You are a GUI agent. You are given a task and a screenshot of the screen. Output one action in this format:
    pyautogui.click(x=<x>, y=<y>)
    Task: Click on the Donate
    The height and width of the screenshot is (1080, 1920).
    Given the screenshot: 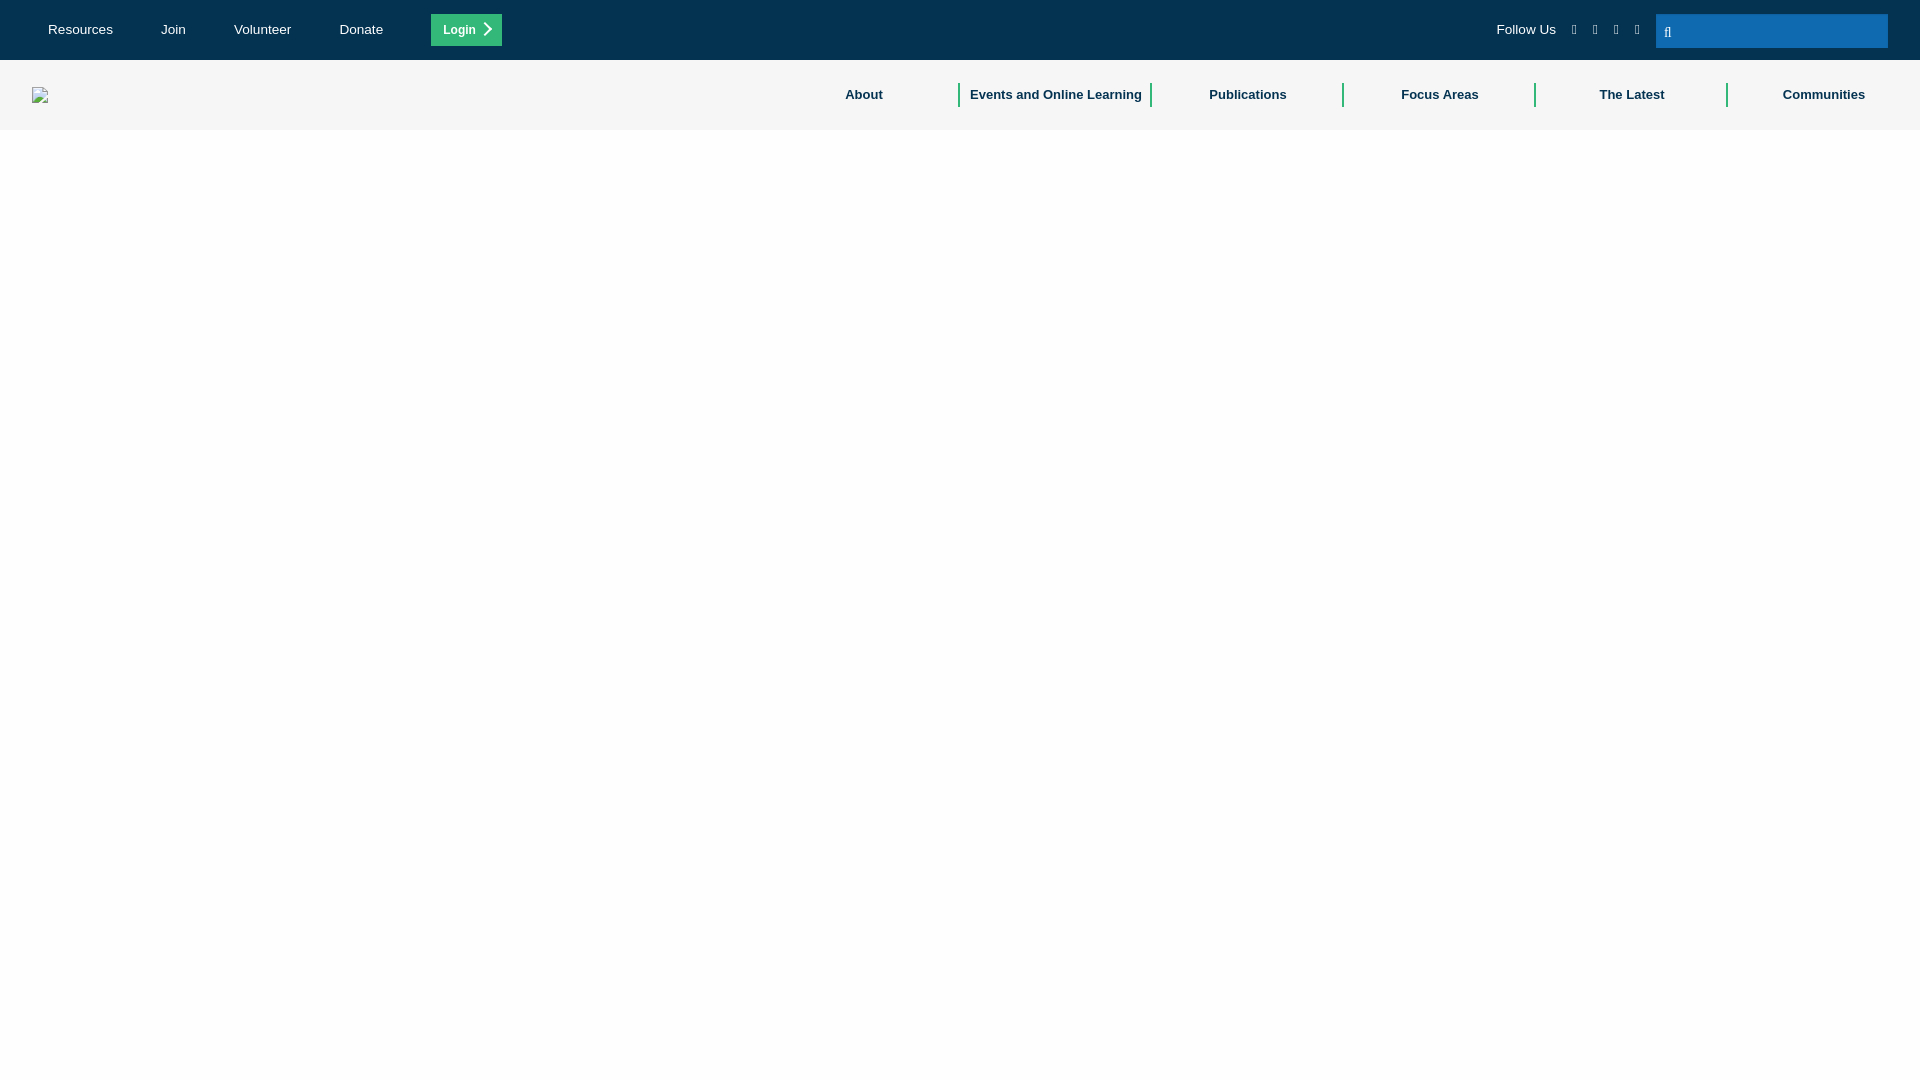 What is the action you would take?
    pyautogui.click(x=360, y=28)
    